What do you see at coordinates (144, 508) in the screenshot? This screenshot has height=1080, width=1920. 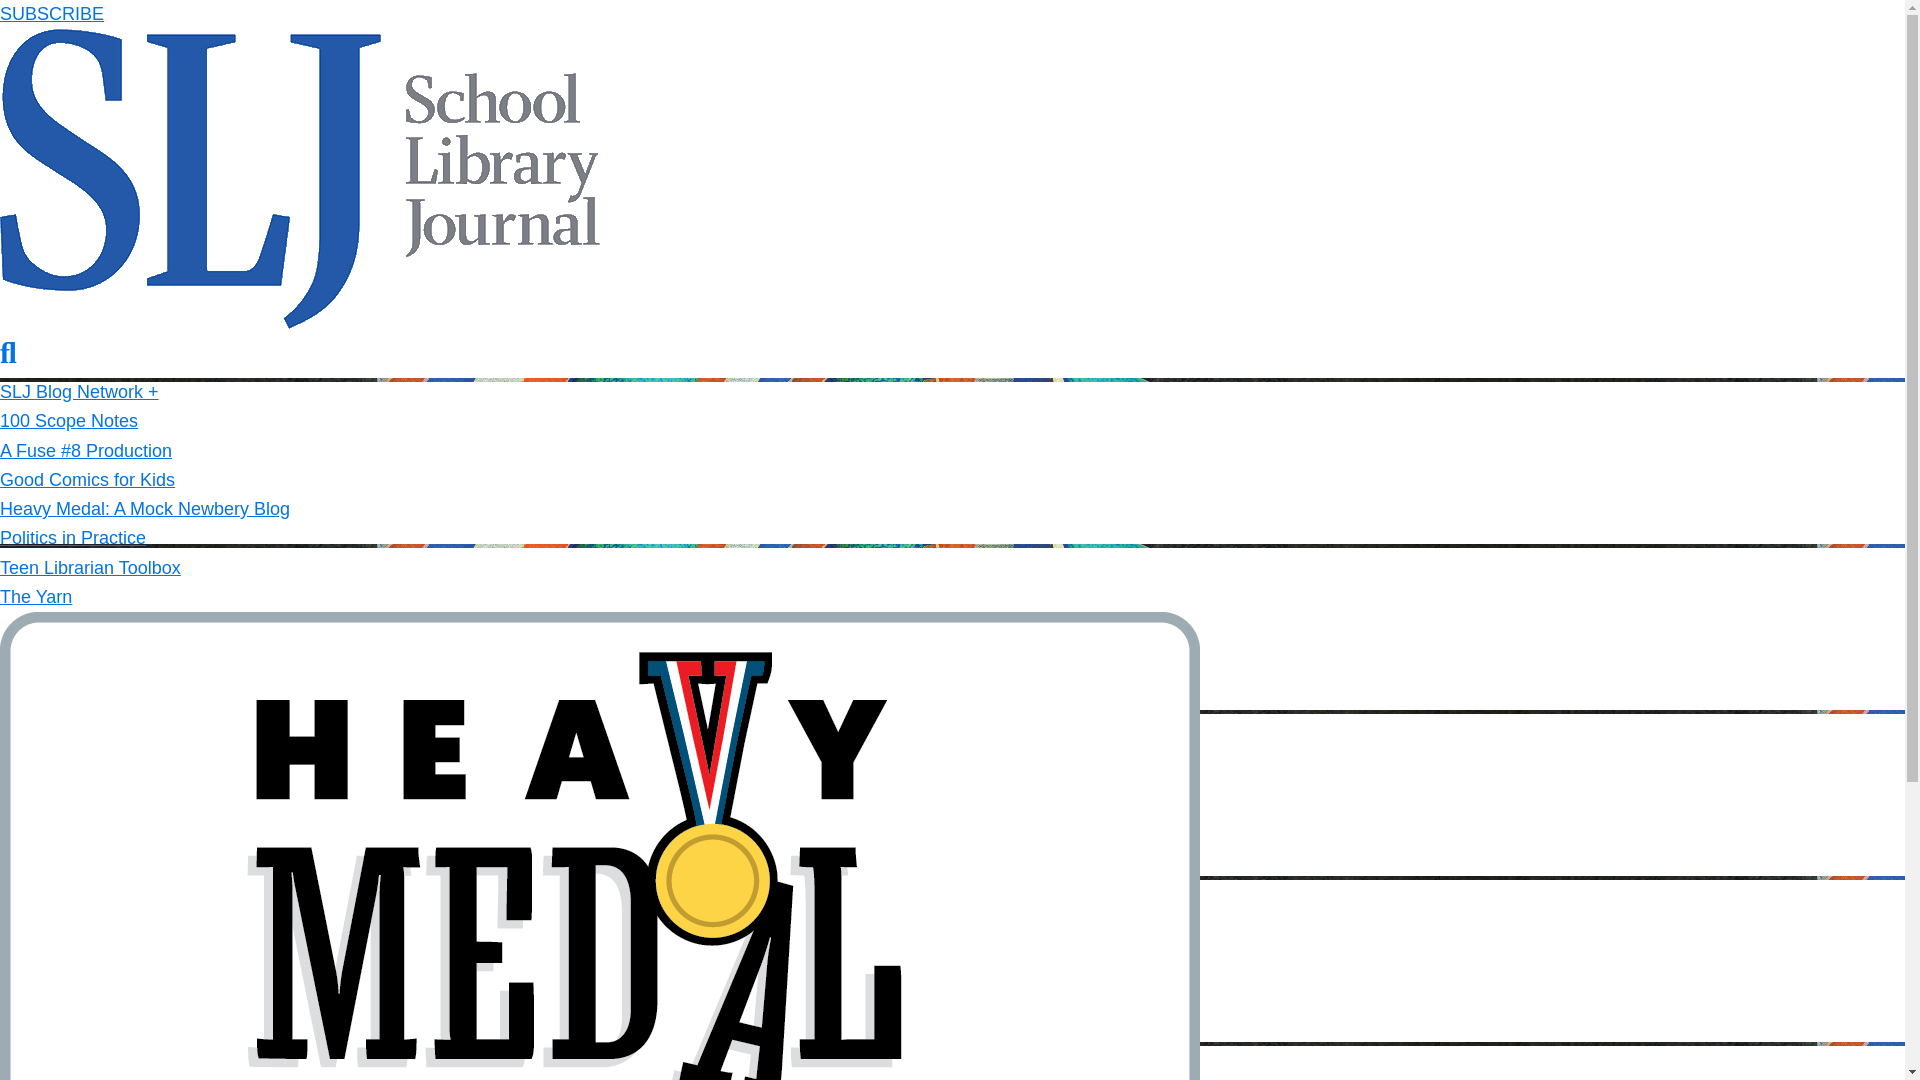 I see `Heavy Medal: A Mock Newbery Blog` at bounding box center [144, 508].